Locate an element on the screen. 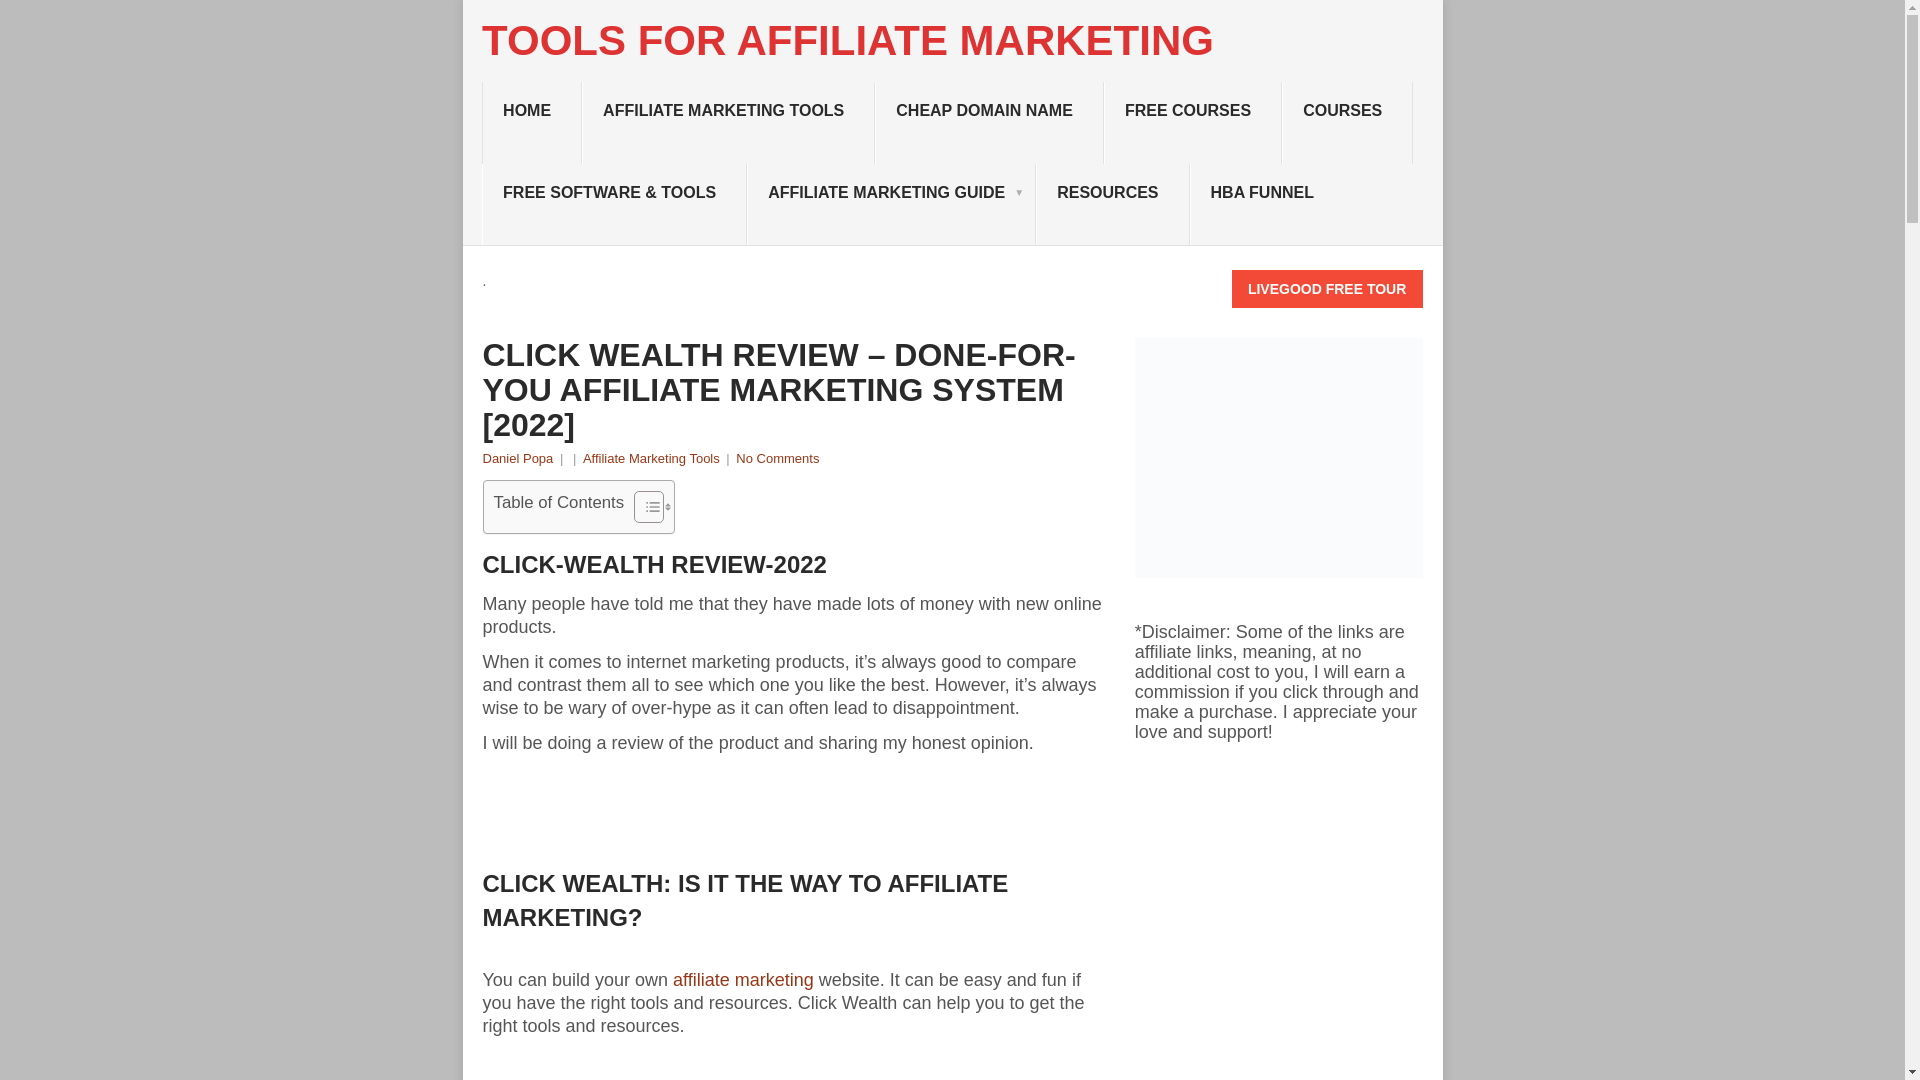 This screenshot has height=1080, width=1920. AFFILIATE MARKETING TOOLS is located at coordinates (728, 123).